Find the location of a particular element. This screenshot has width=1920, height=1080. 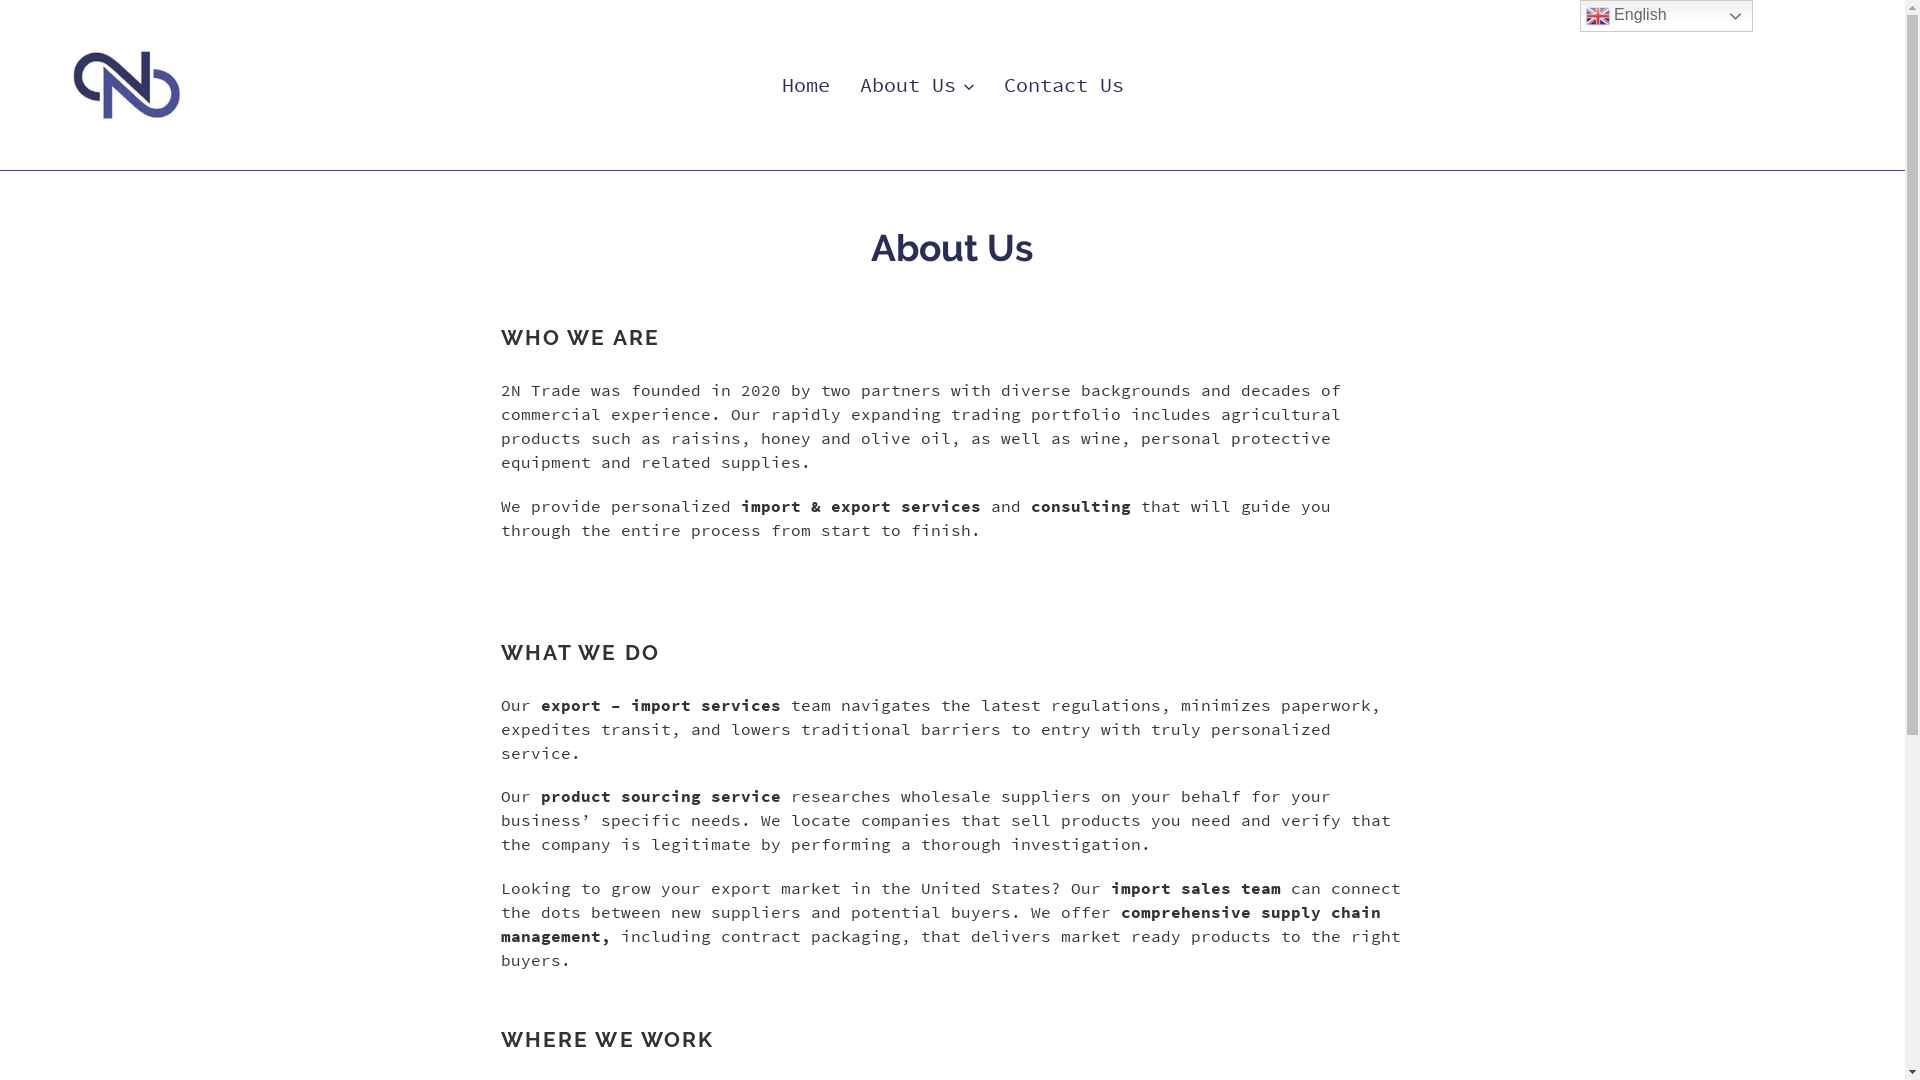

Home is located at coordinates (806, 85).